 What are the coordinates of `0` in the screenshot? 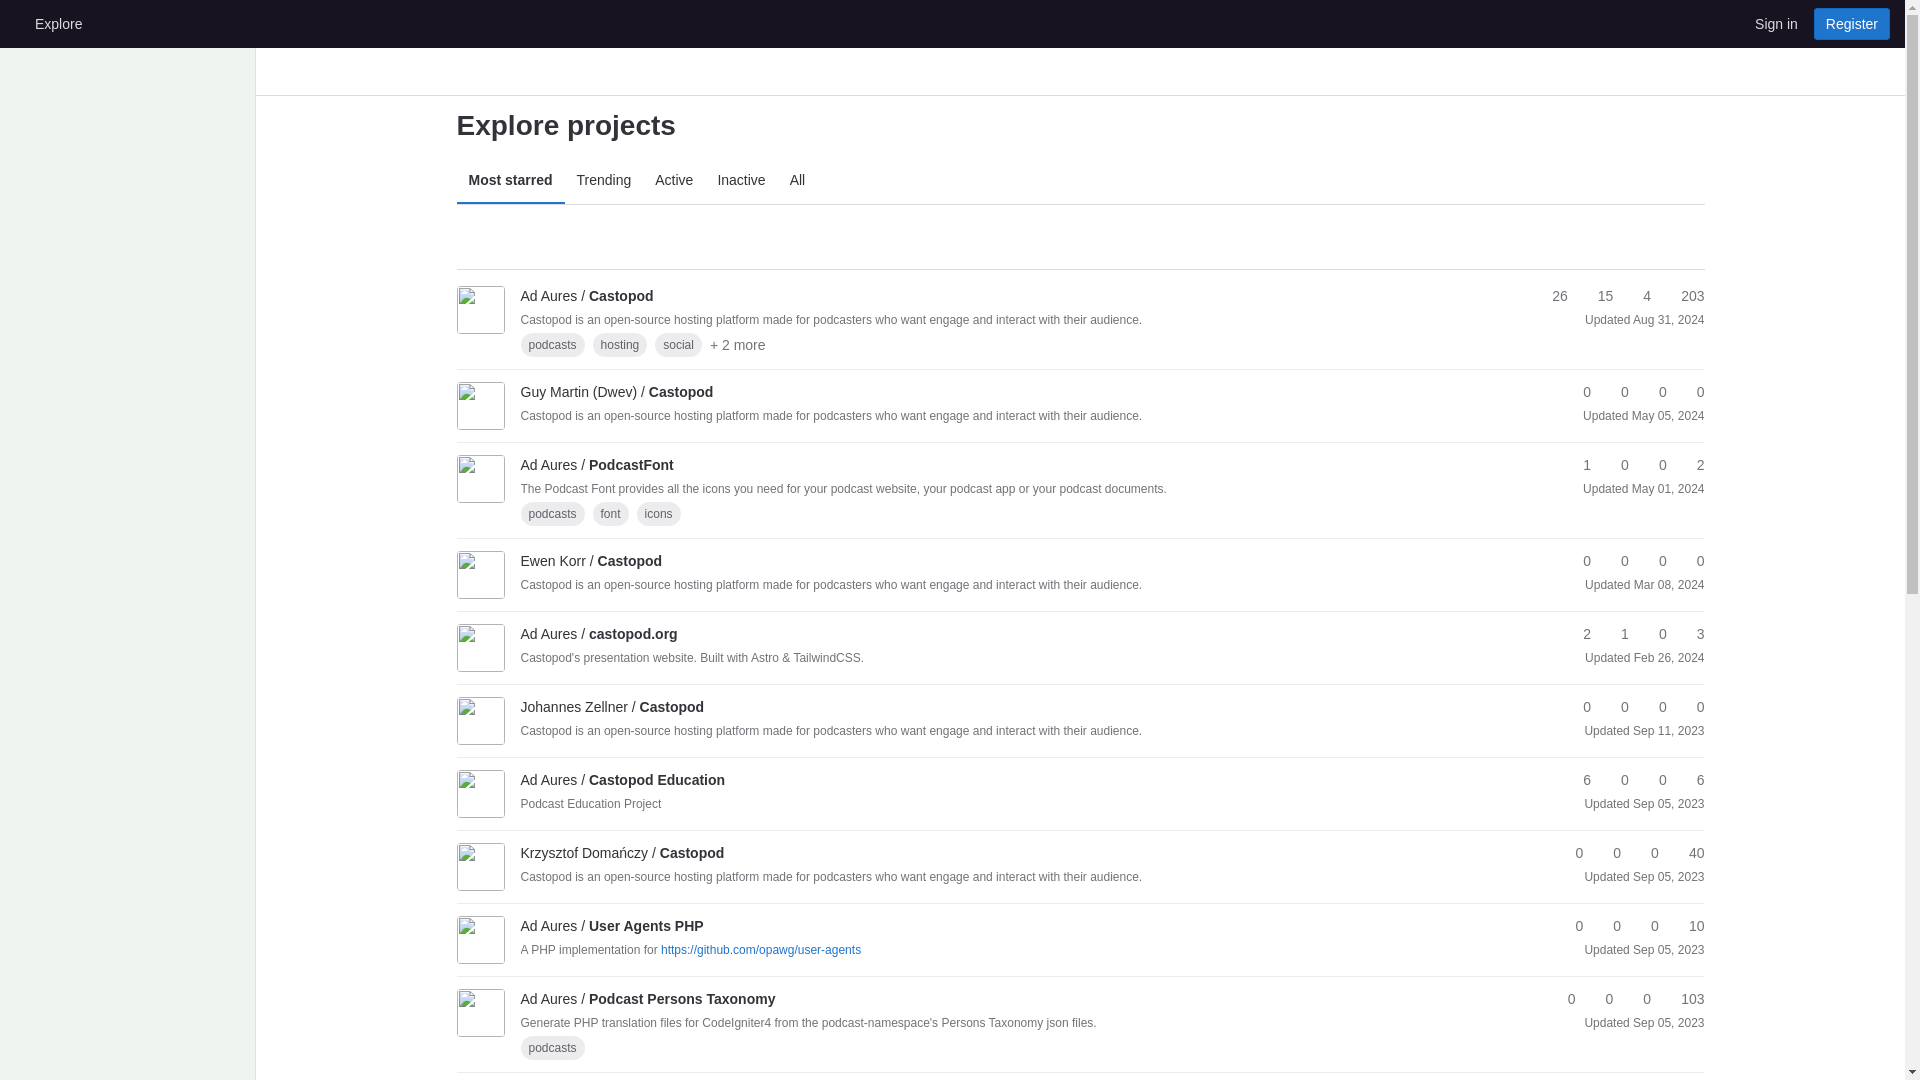 It's located at (1691, 392).